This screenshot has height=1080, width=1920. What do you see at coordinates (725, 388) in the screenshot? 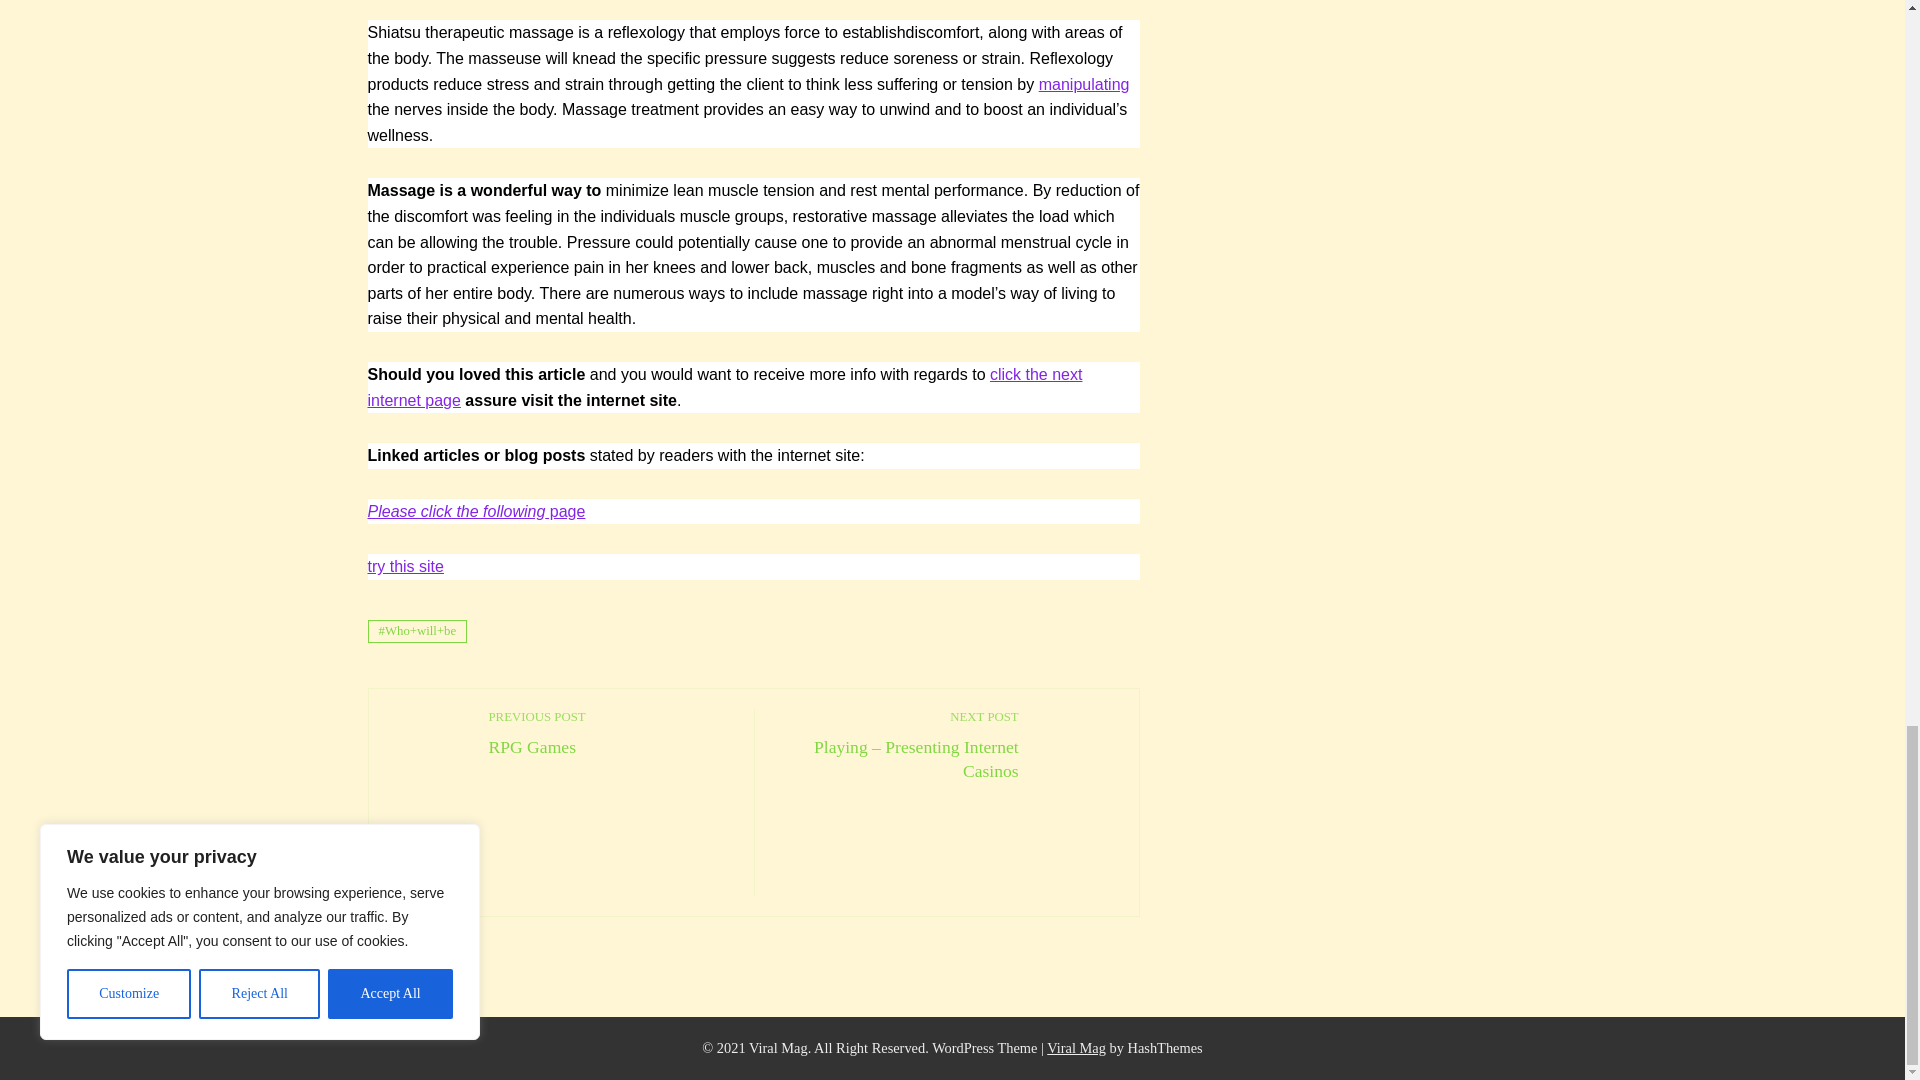
I see `try this site` at bounding box center [725, 388].